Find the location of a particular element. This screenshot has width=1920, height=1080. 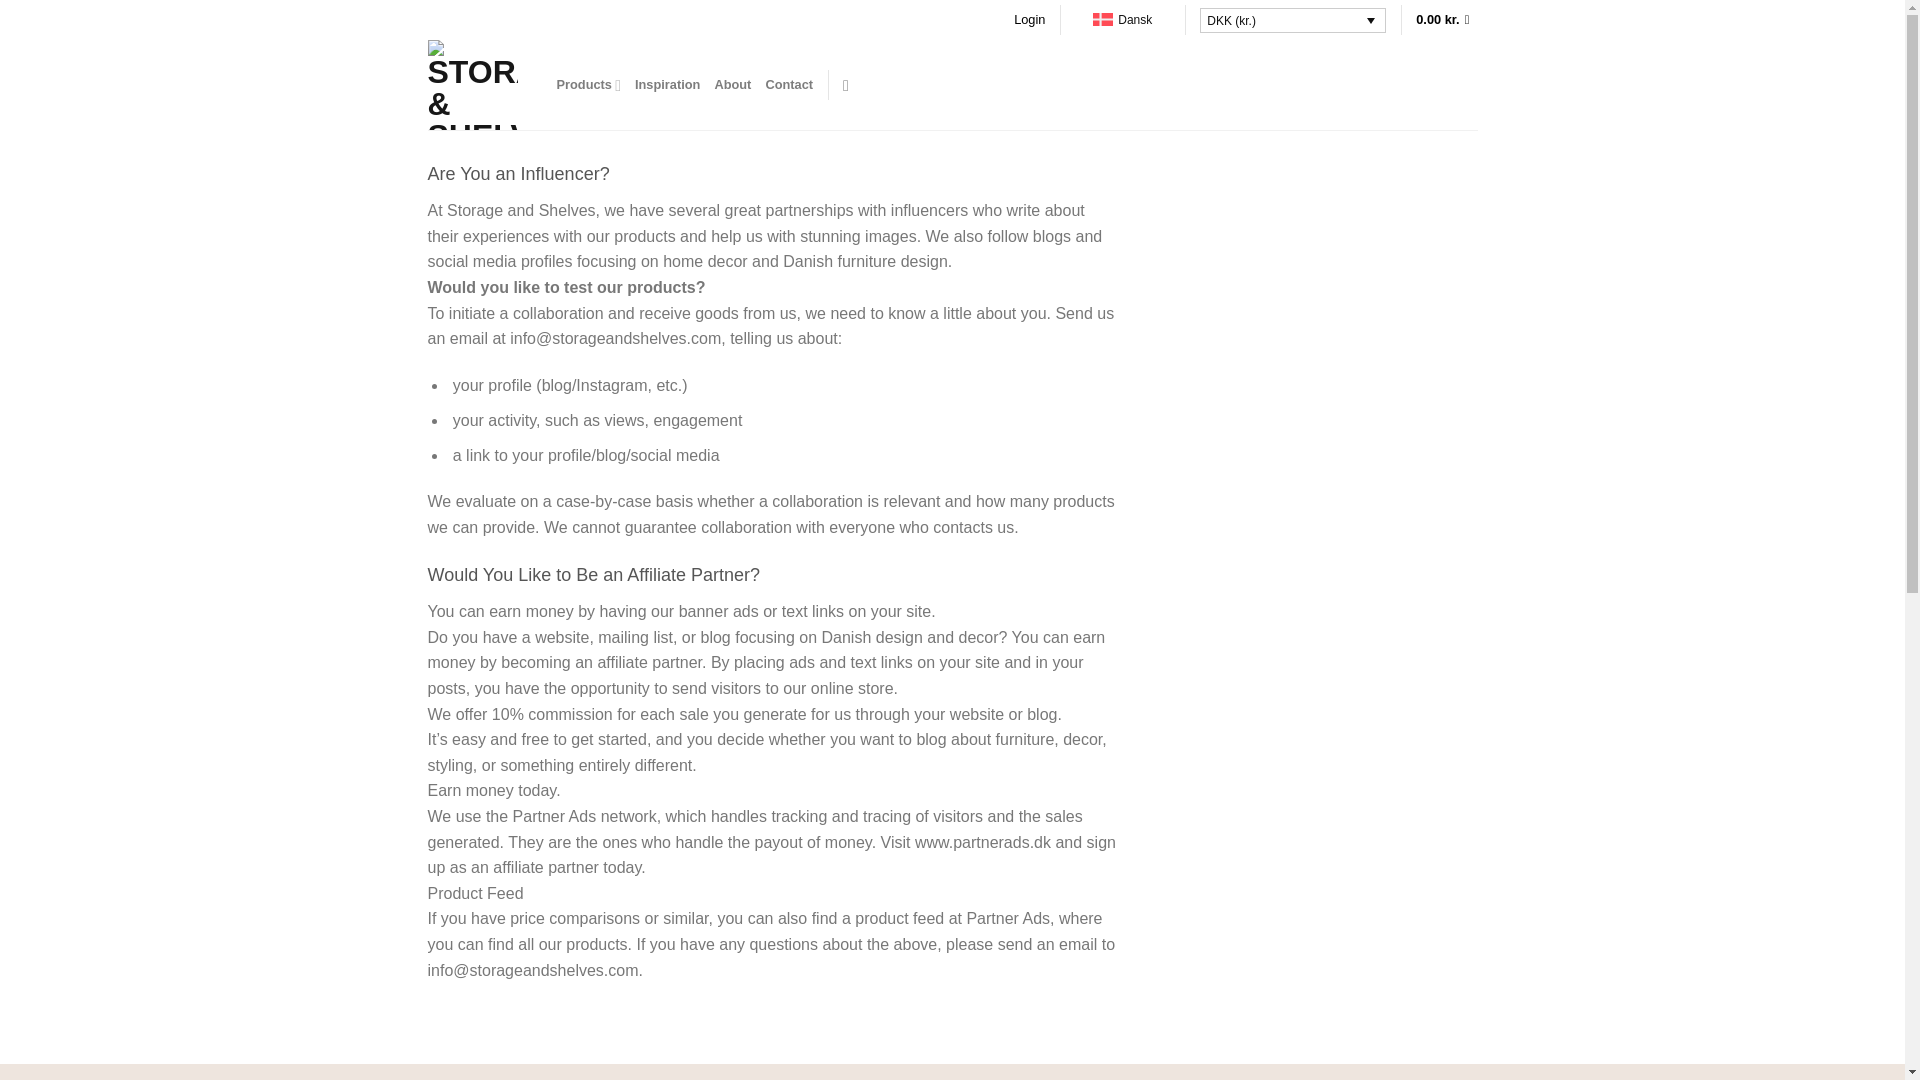

Inspiration is located at coordinates (668, 84).